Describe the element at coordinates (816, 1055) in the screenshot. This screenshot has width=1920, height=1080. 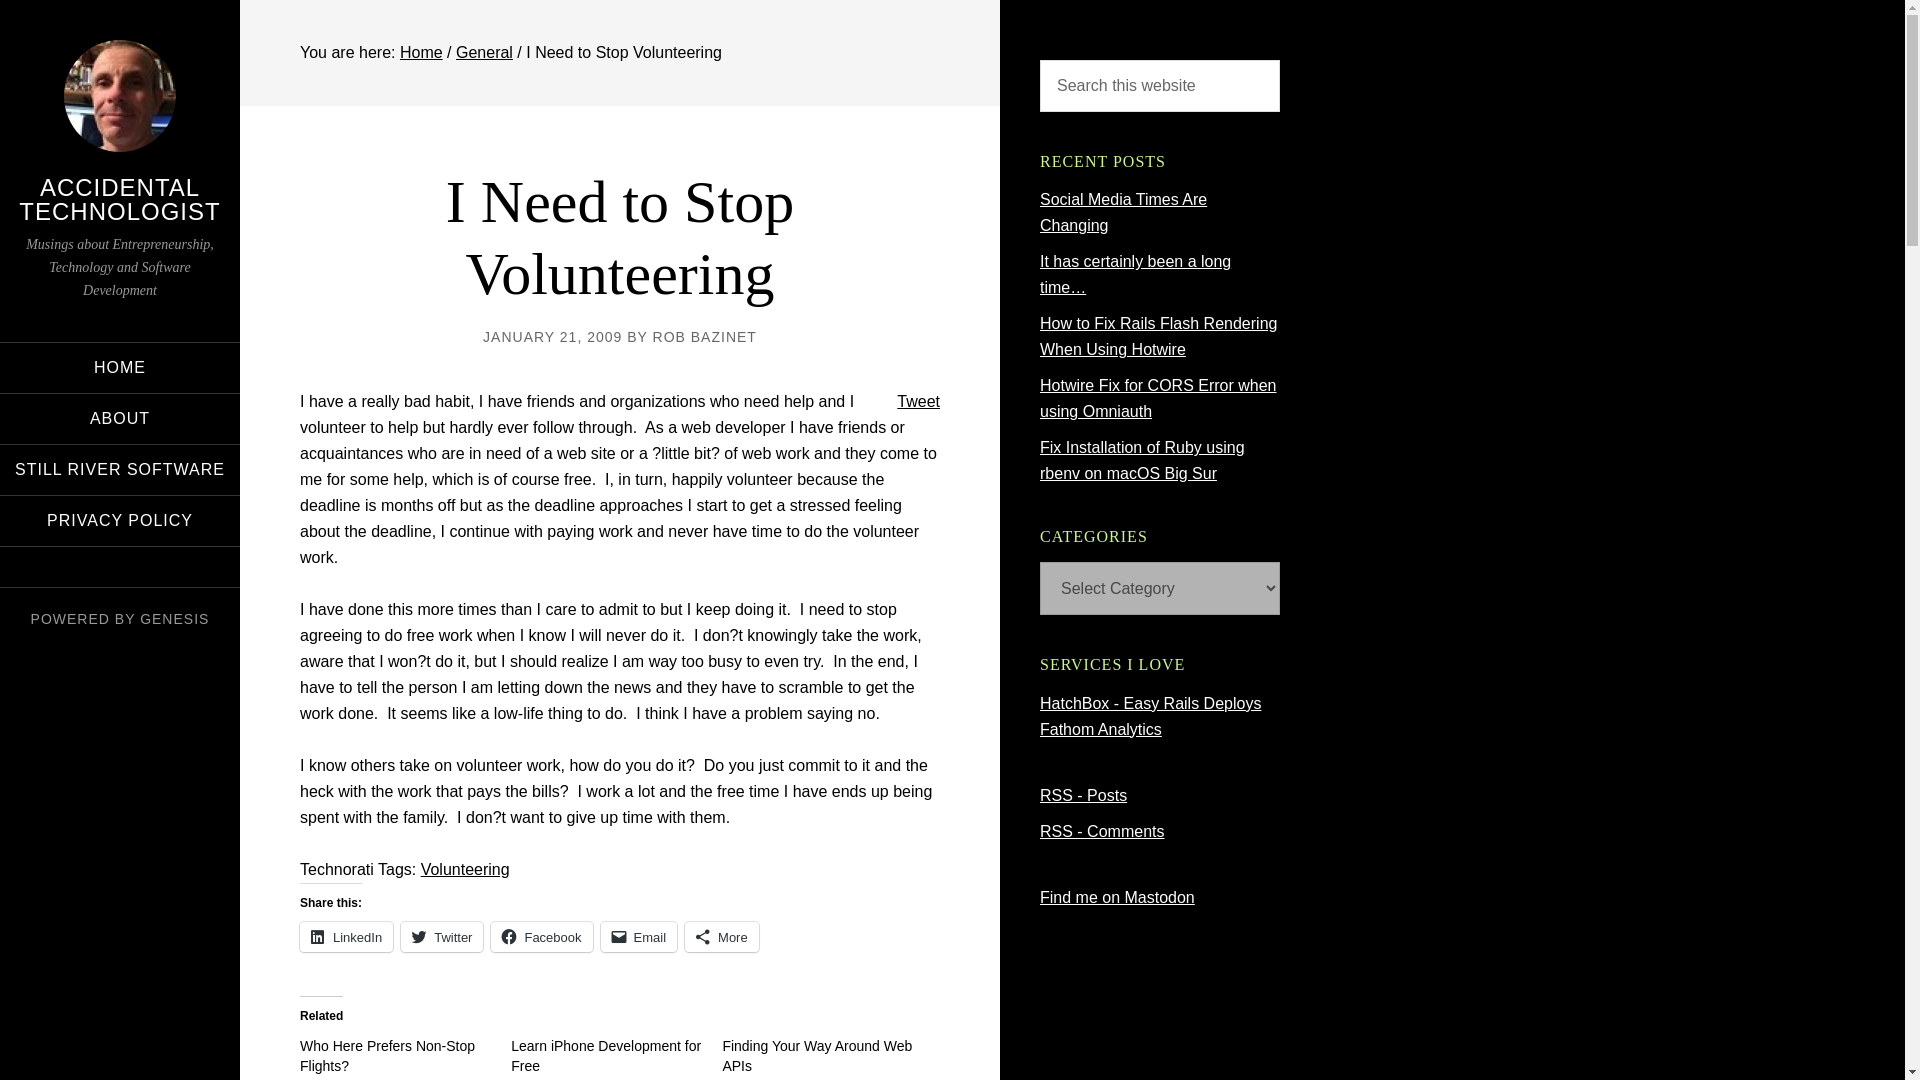
I see `Finding Your Way Around Web APIs` at that location.